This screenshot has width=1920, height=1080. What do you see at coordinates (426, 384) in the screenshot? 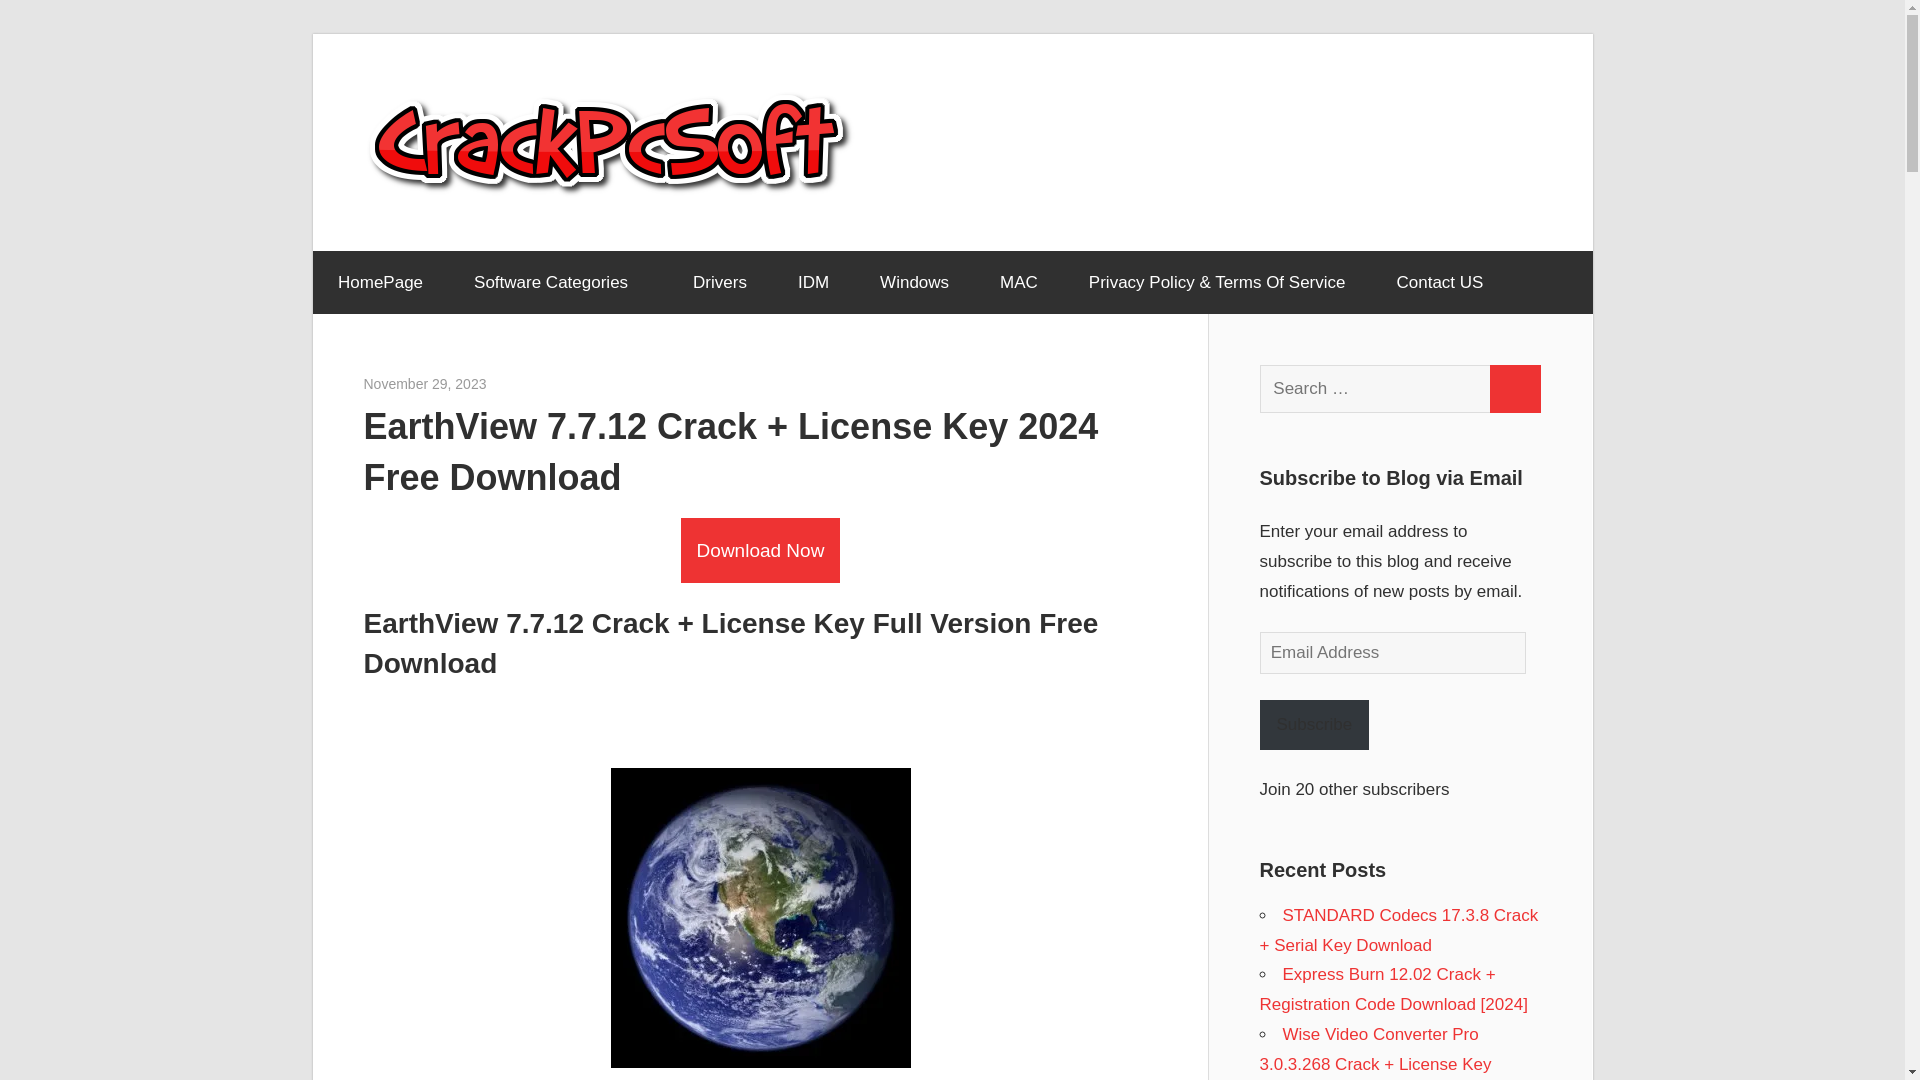
I see `November 29, 2023` at bounding box center [426, 384].